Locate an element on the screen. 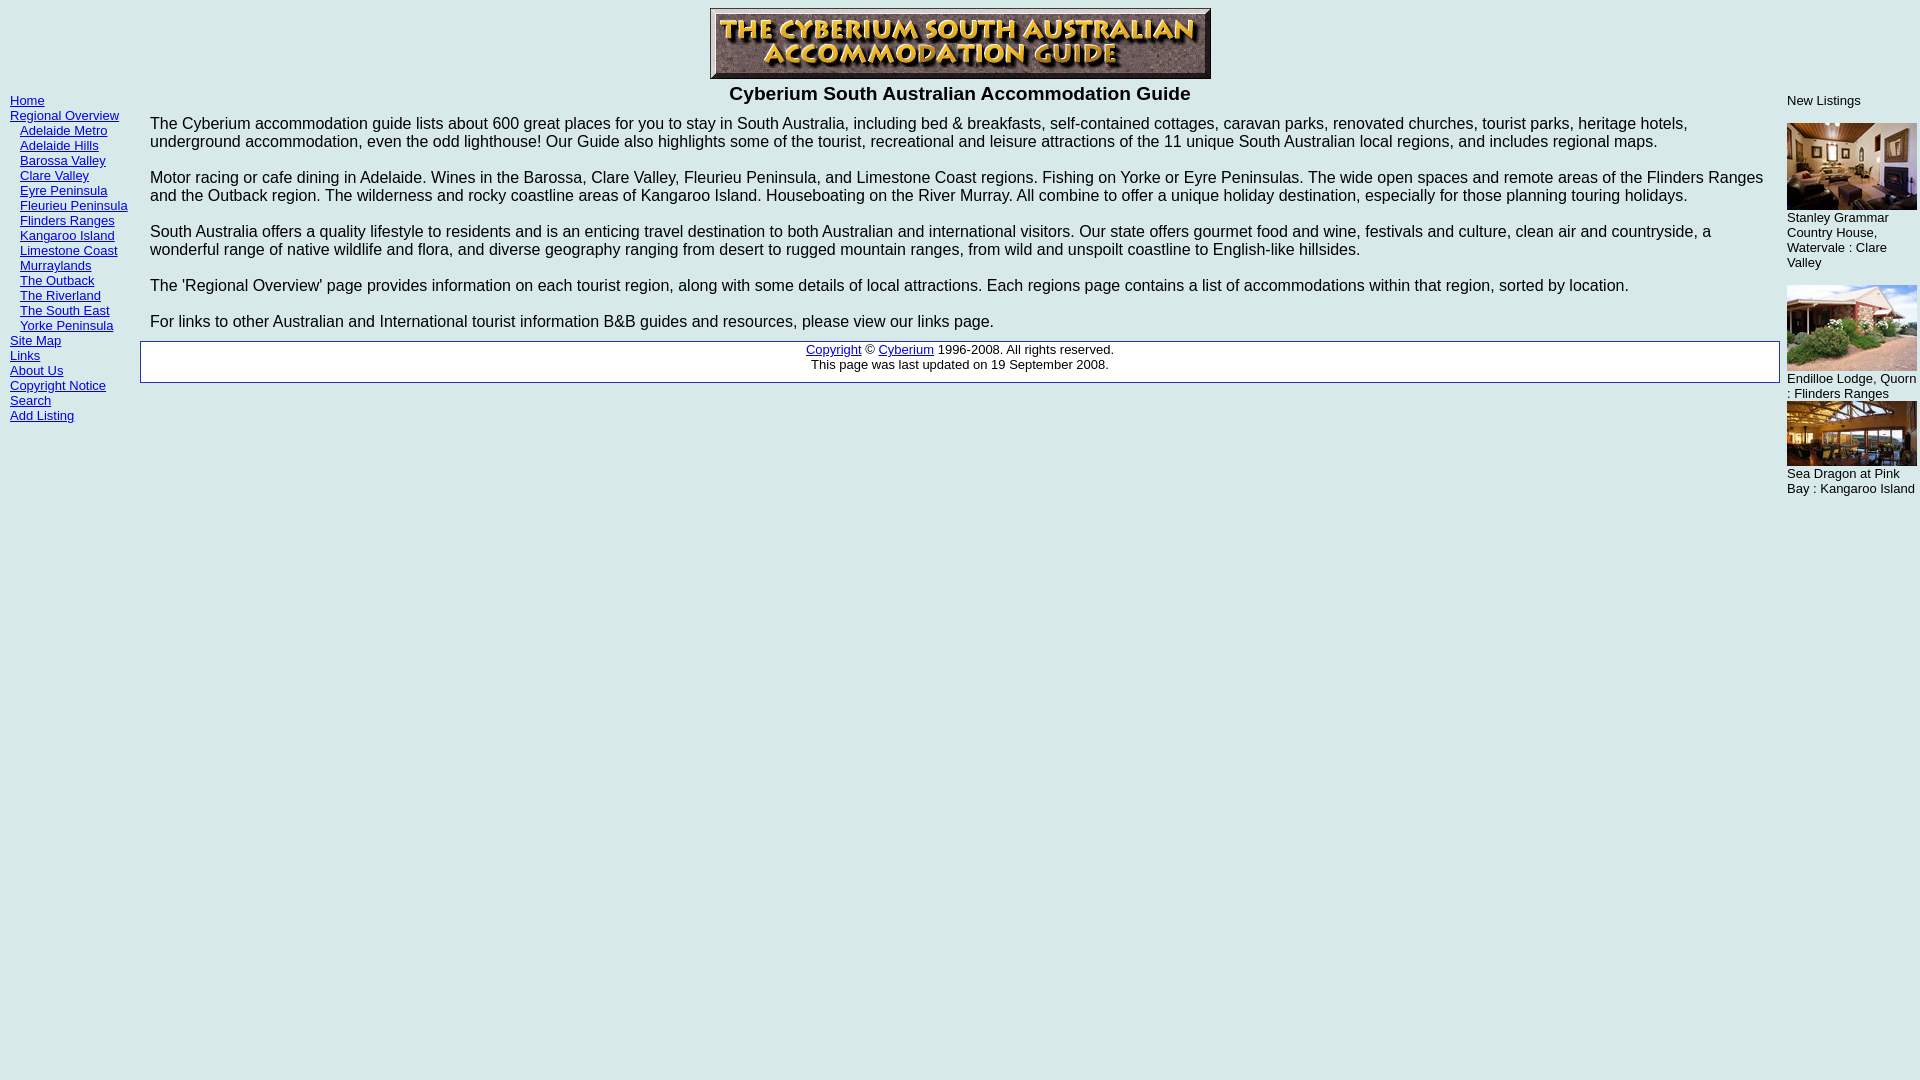  Add Listing is located at coordinates (42, 416).